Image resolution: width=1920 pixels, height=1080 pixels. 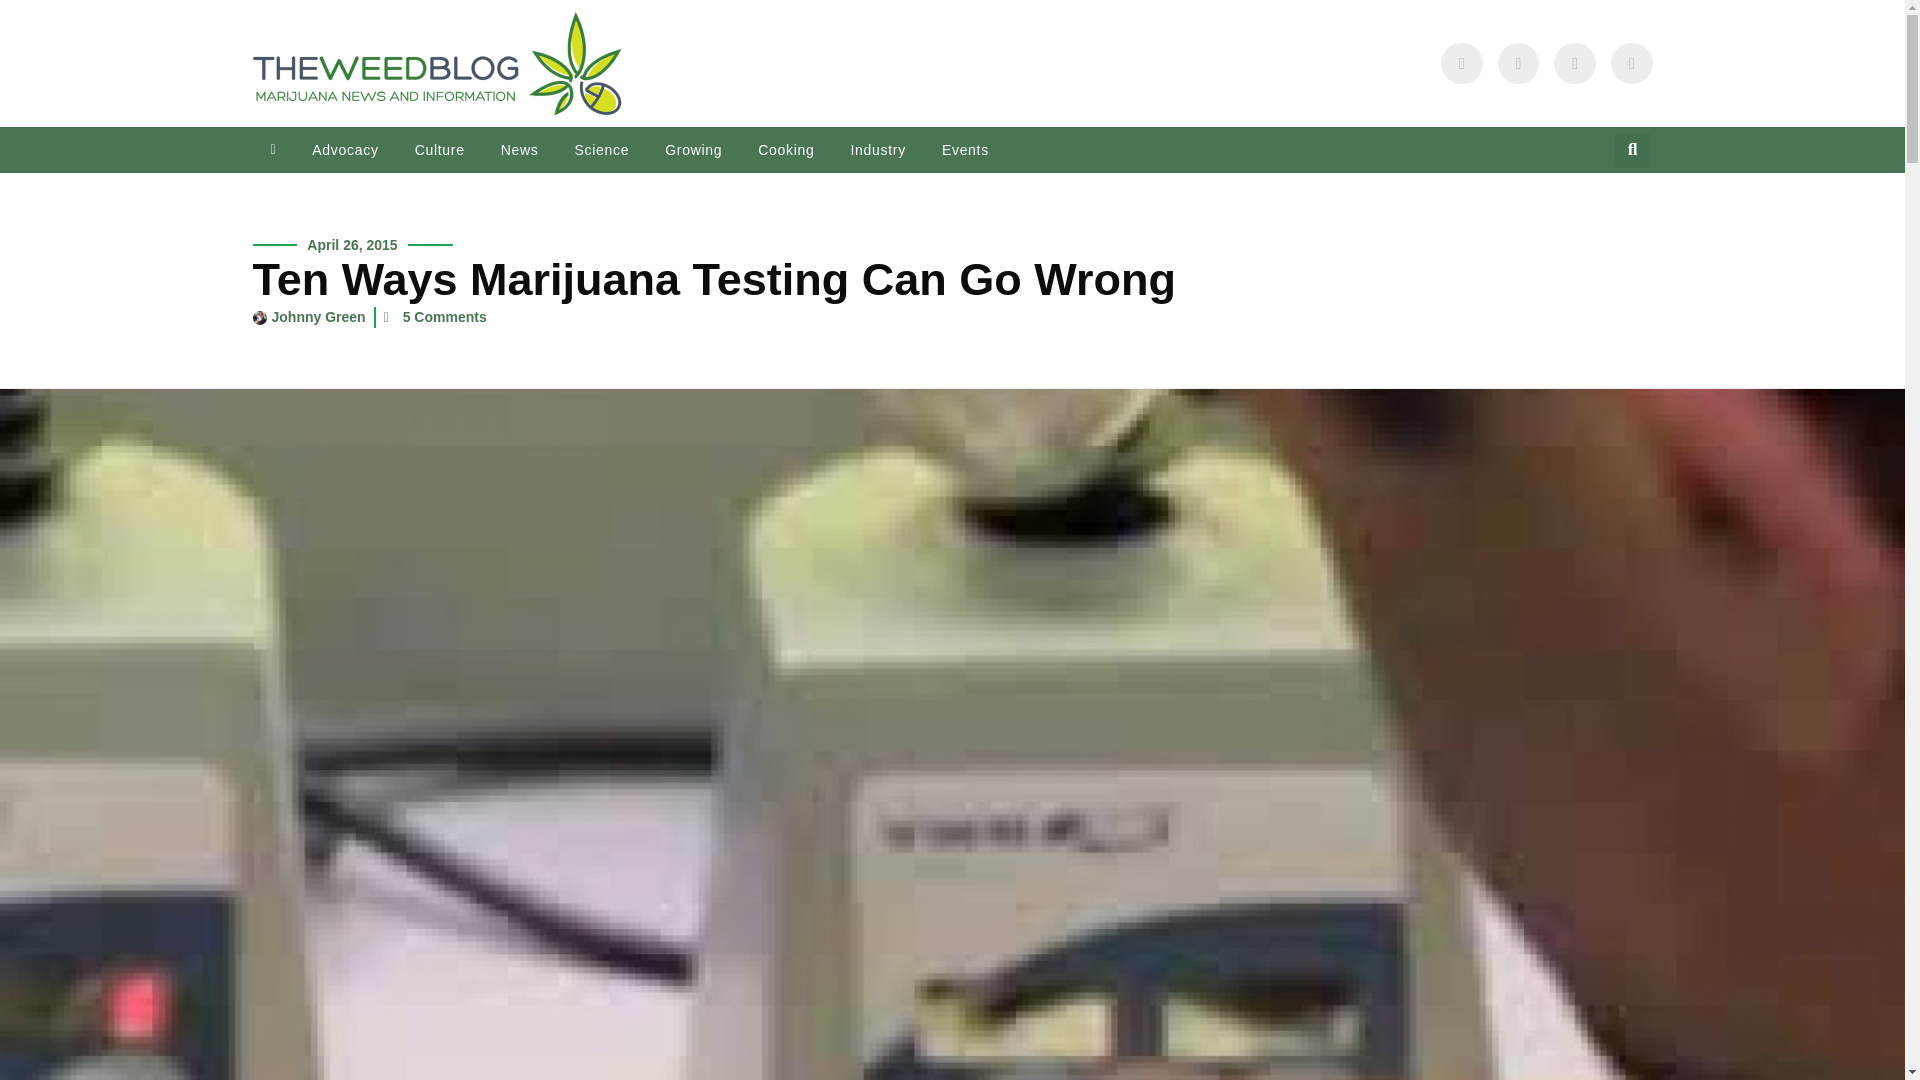 What do you see at coordinates (602, 150) in the screenshot?
I see `Science` at bounding box center [602, 150].